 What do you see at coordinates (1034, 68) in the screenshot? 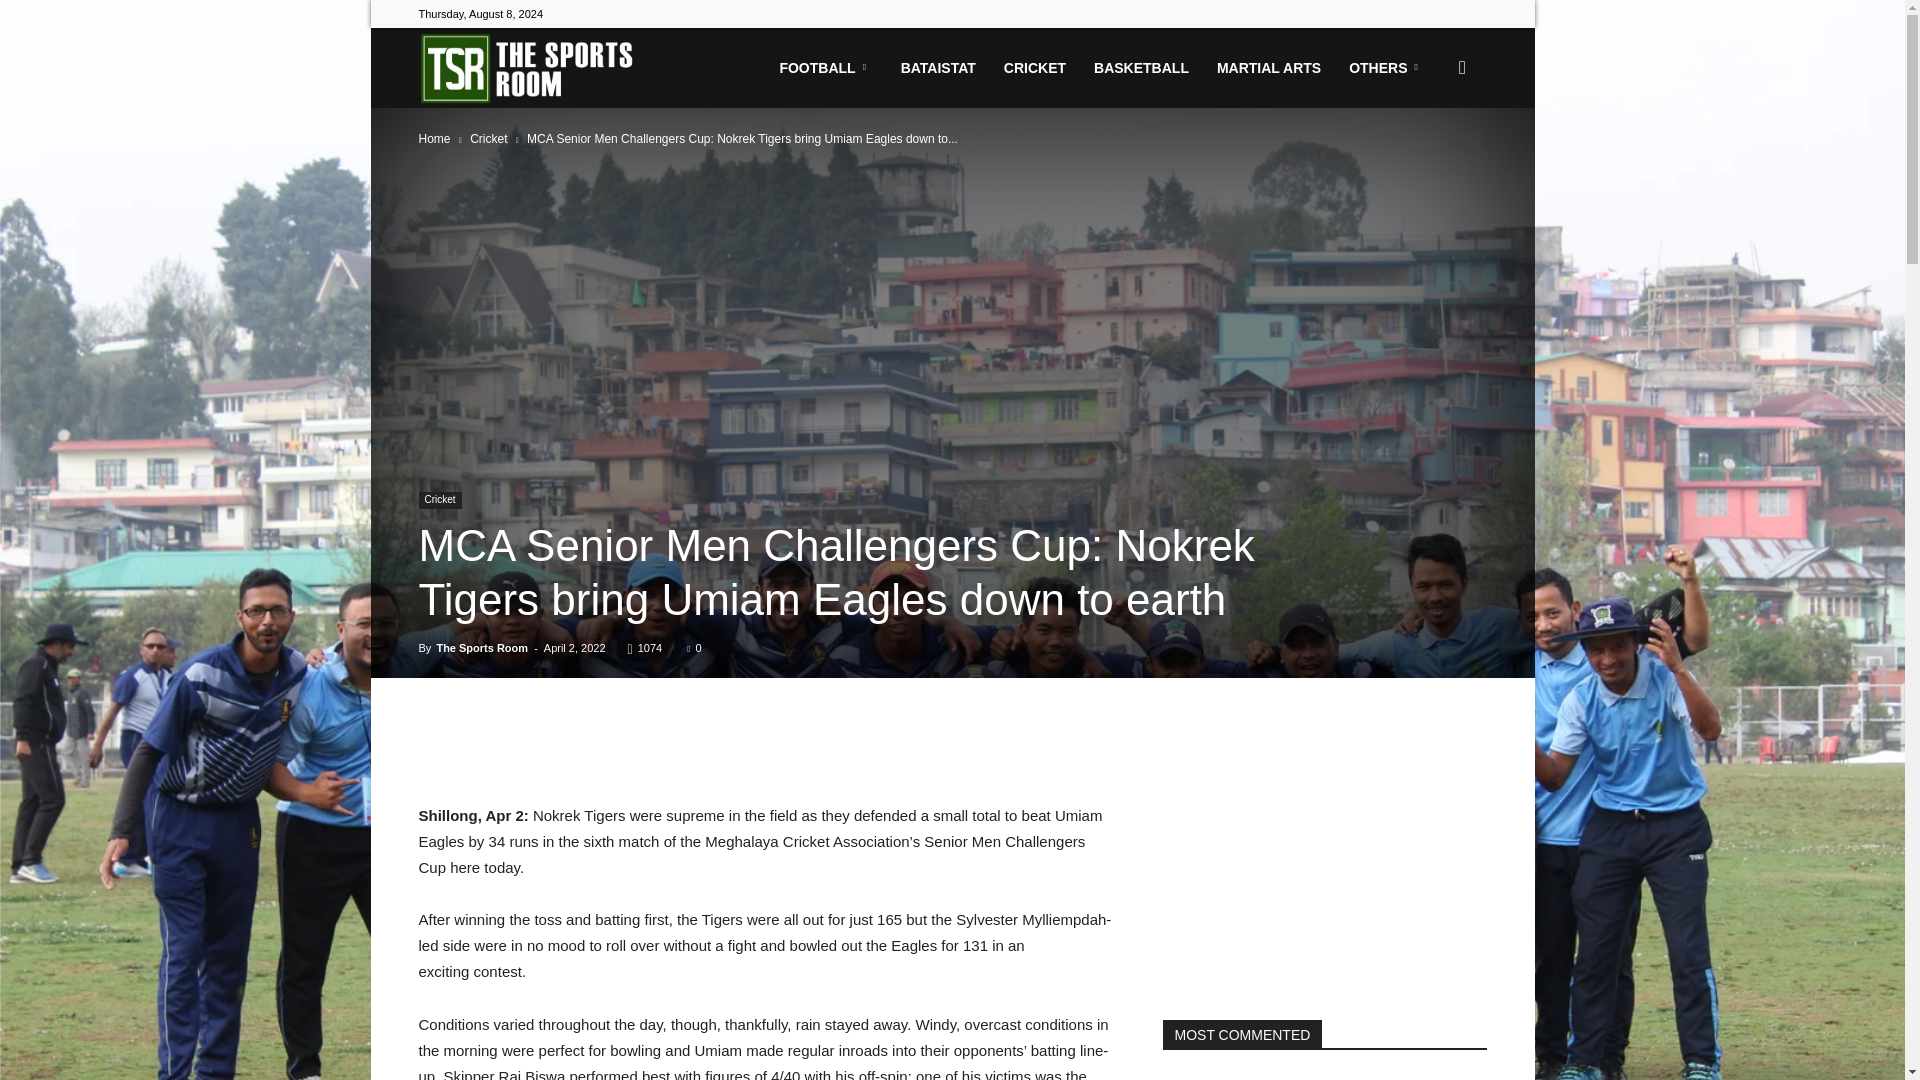
I see `CRICKET` at bounding box center [1034, 68].